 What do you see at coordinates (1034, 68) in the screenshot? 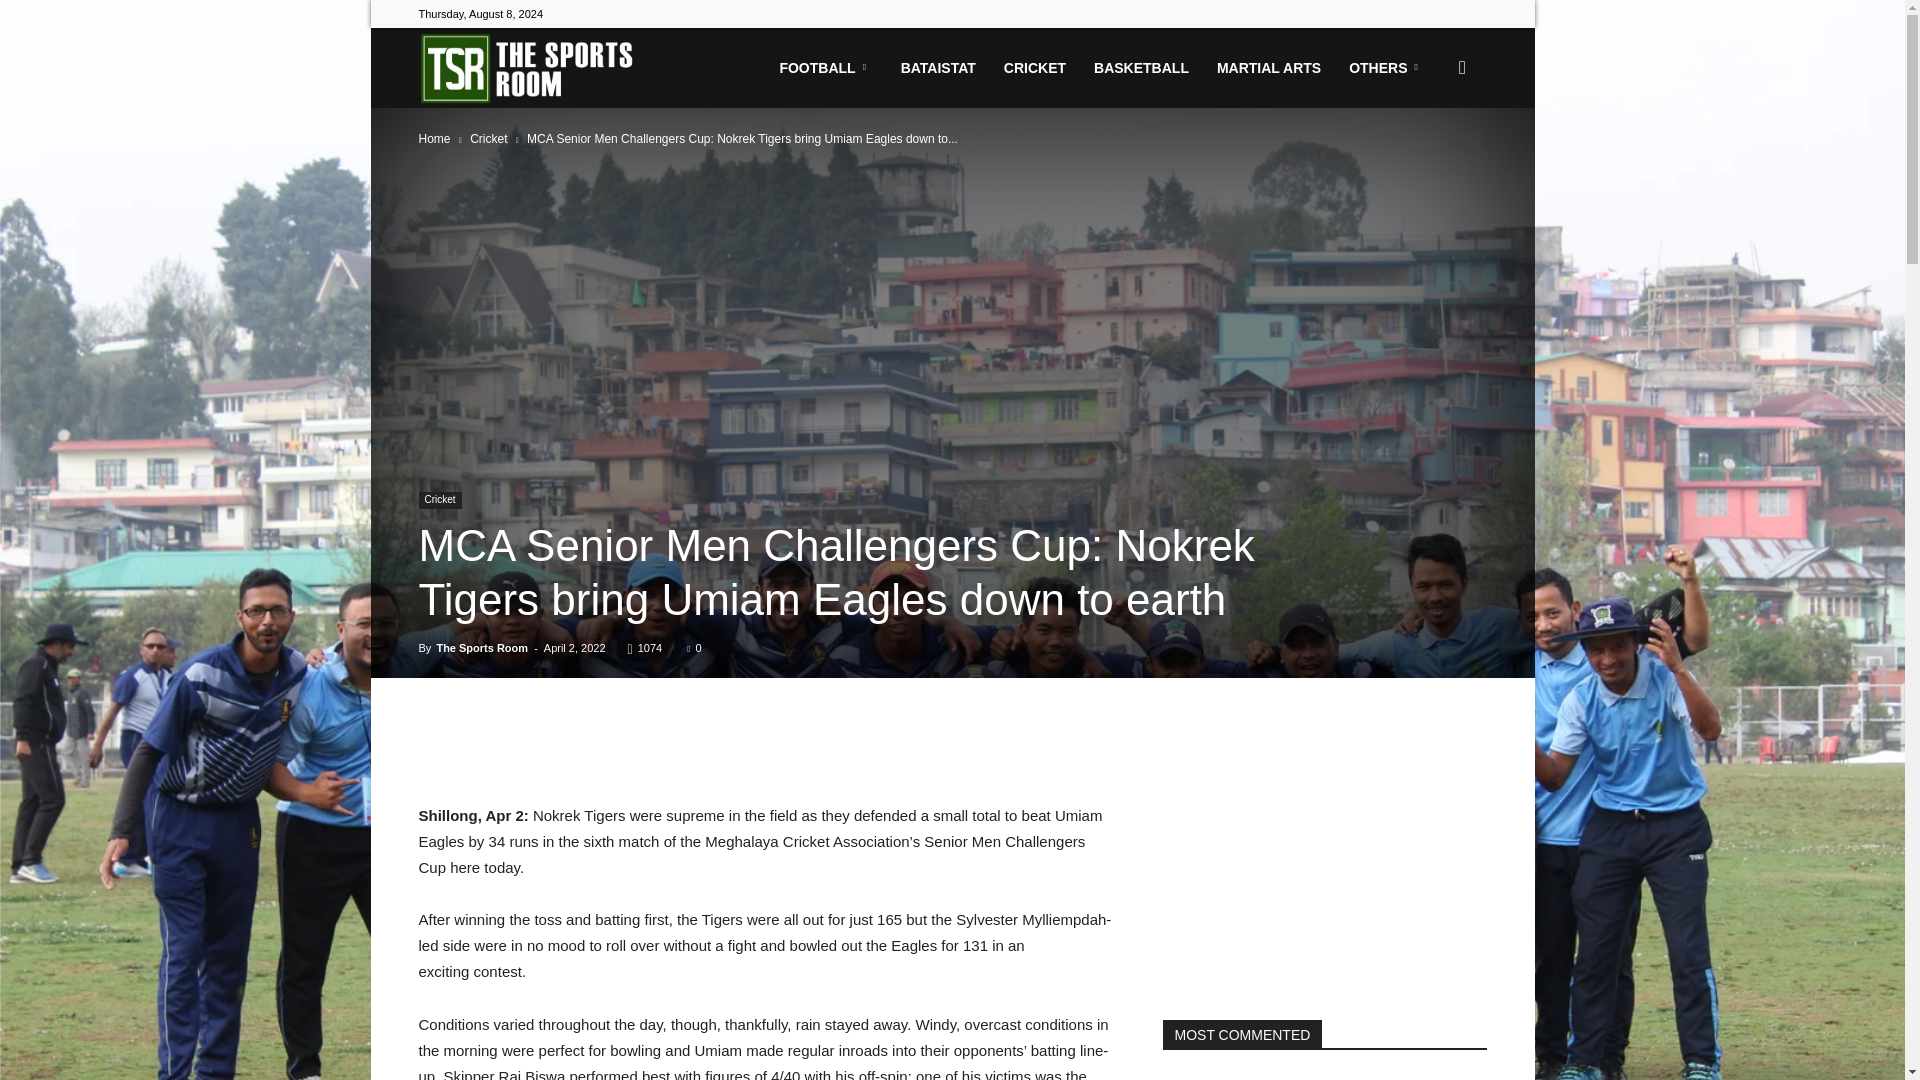
I see `CRICKET` at bounding box center [1034, 68].